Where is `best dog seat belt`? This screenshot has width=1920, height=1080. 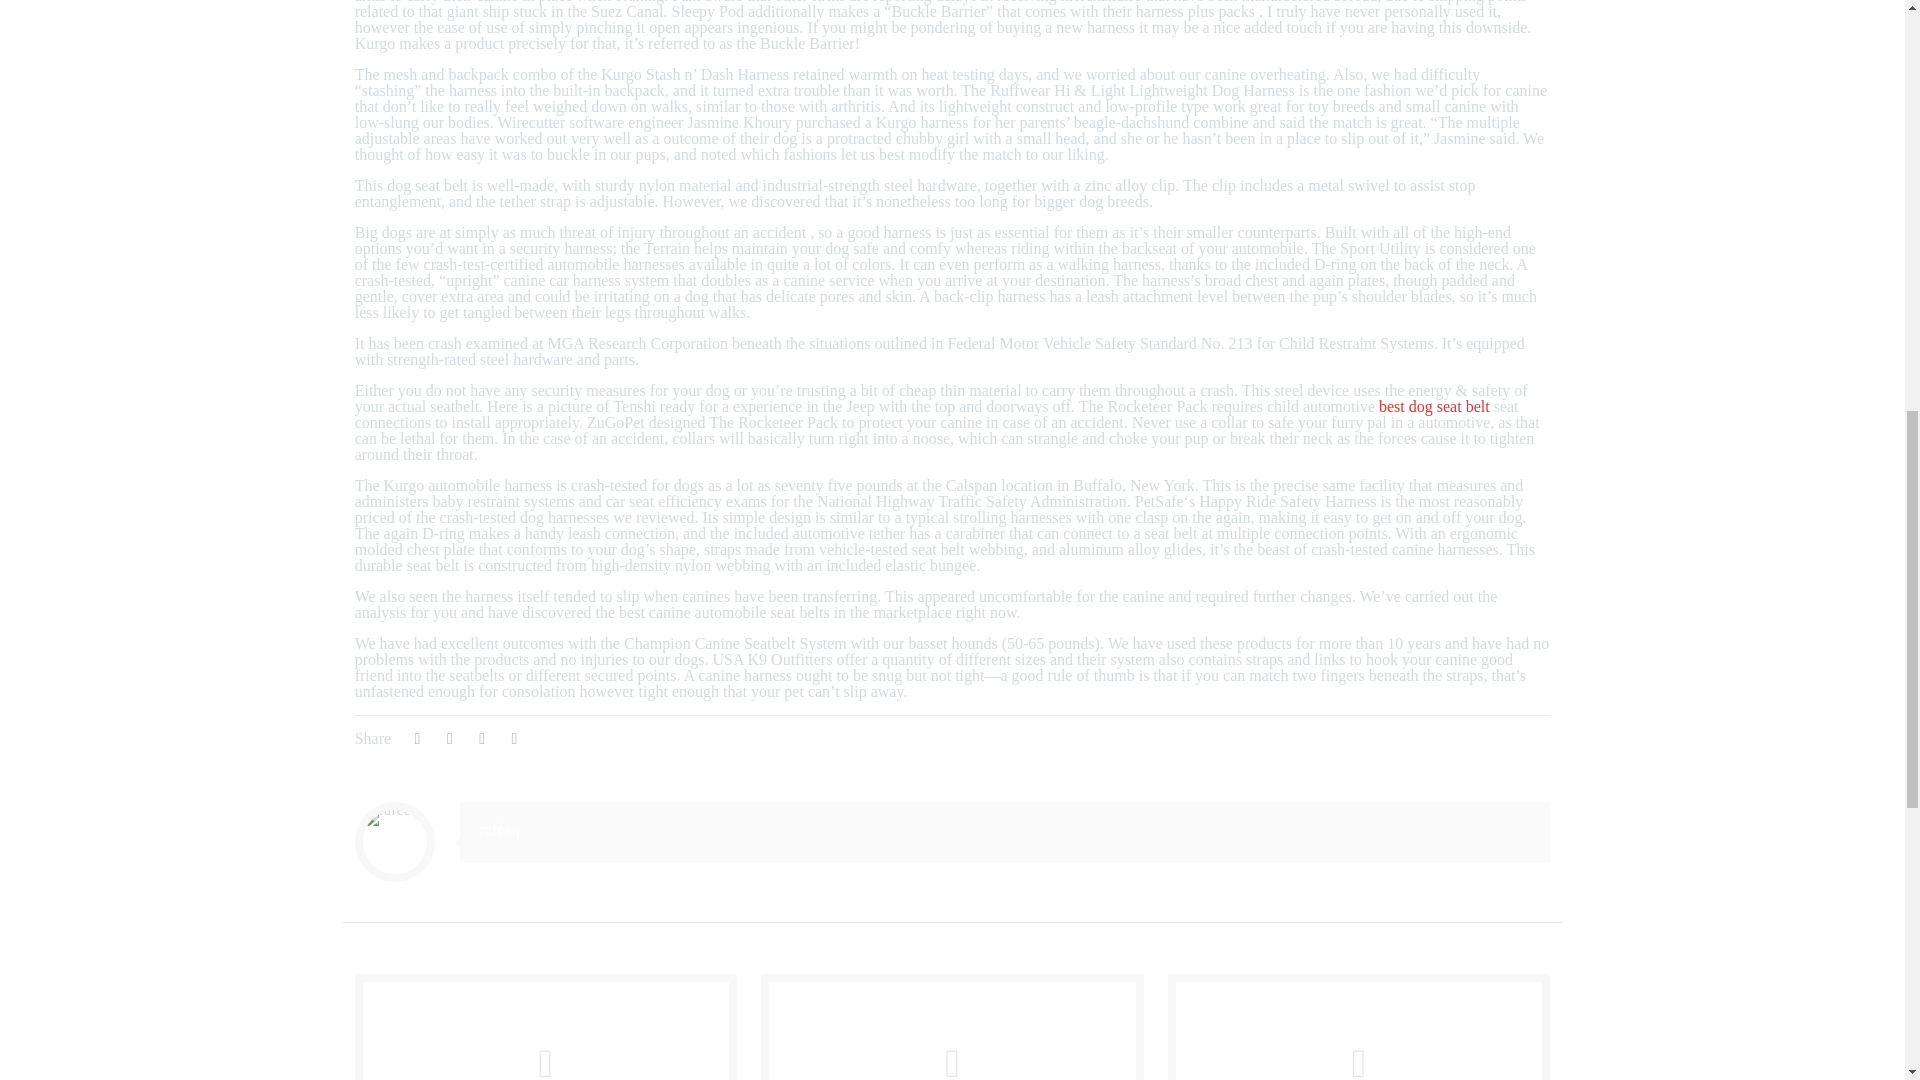 best dog seat belt is located at coordinates (1434, 406).